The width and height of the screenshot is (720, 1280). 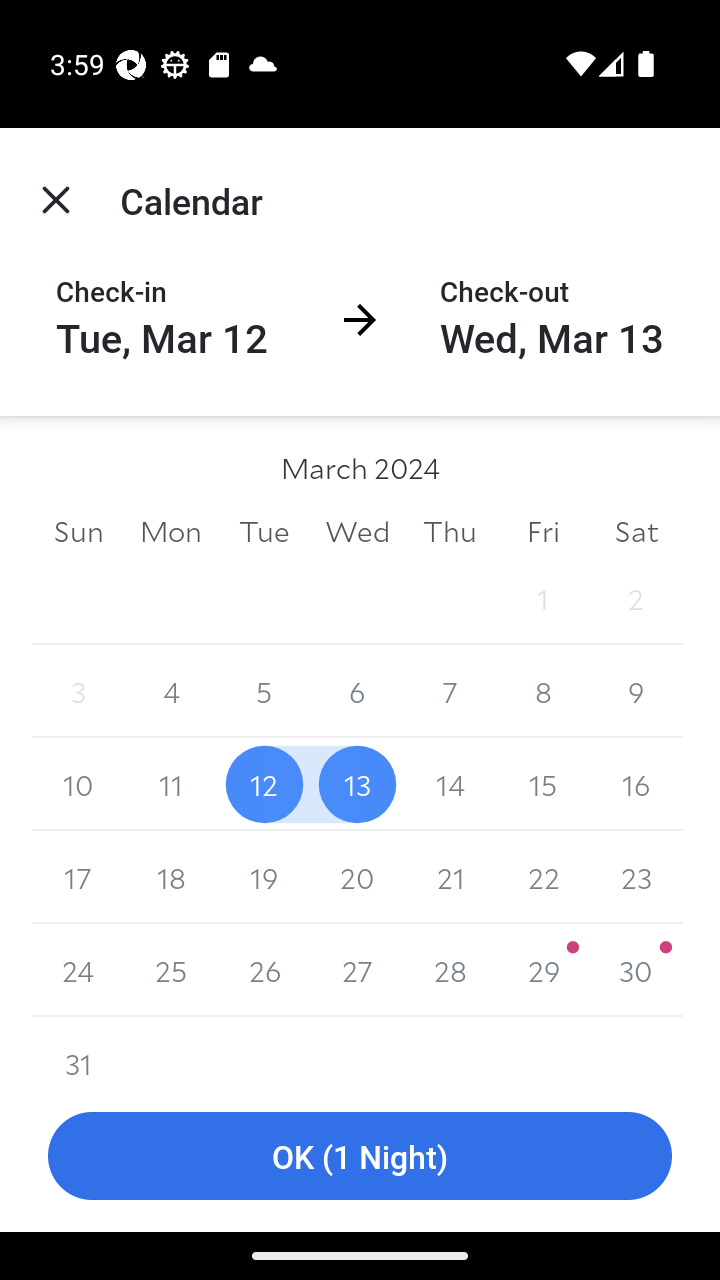 What do you see at coordinates (450, 784) in the screenshot?
I see `14 14 March 2024` at bounding box center [450, 784].